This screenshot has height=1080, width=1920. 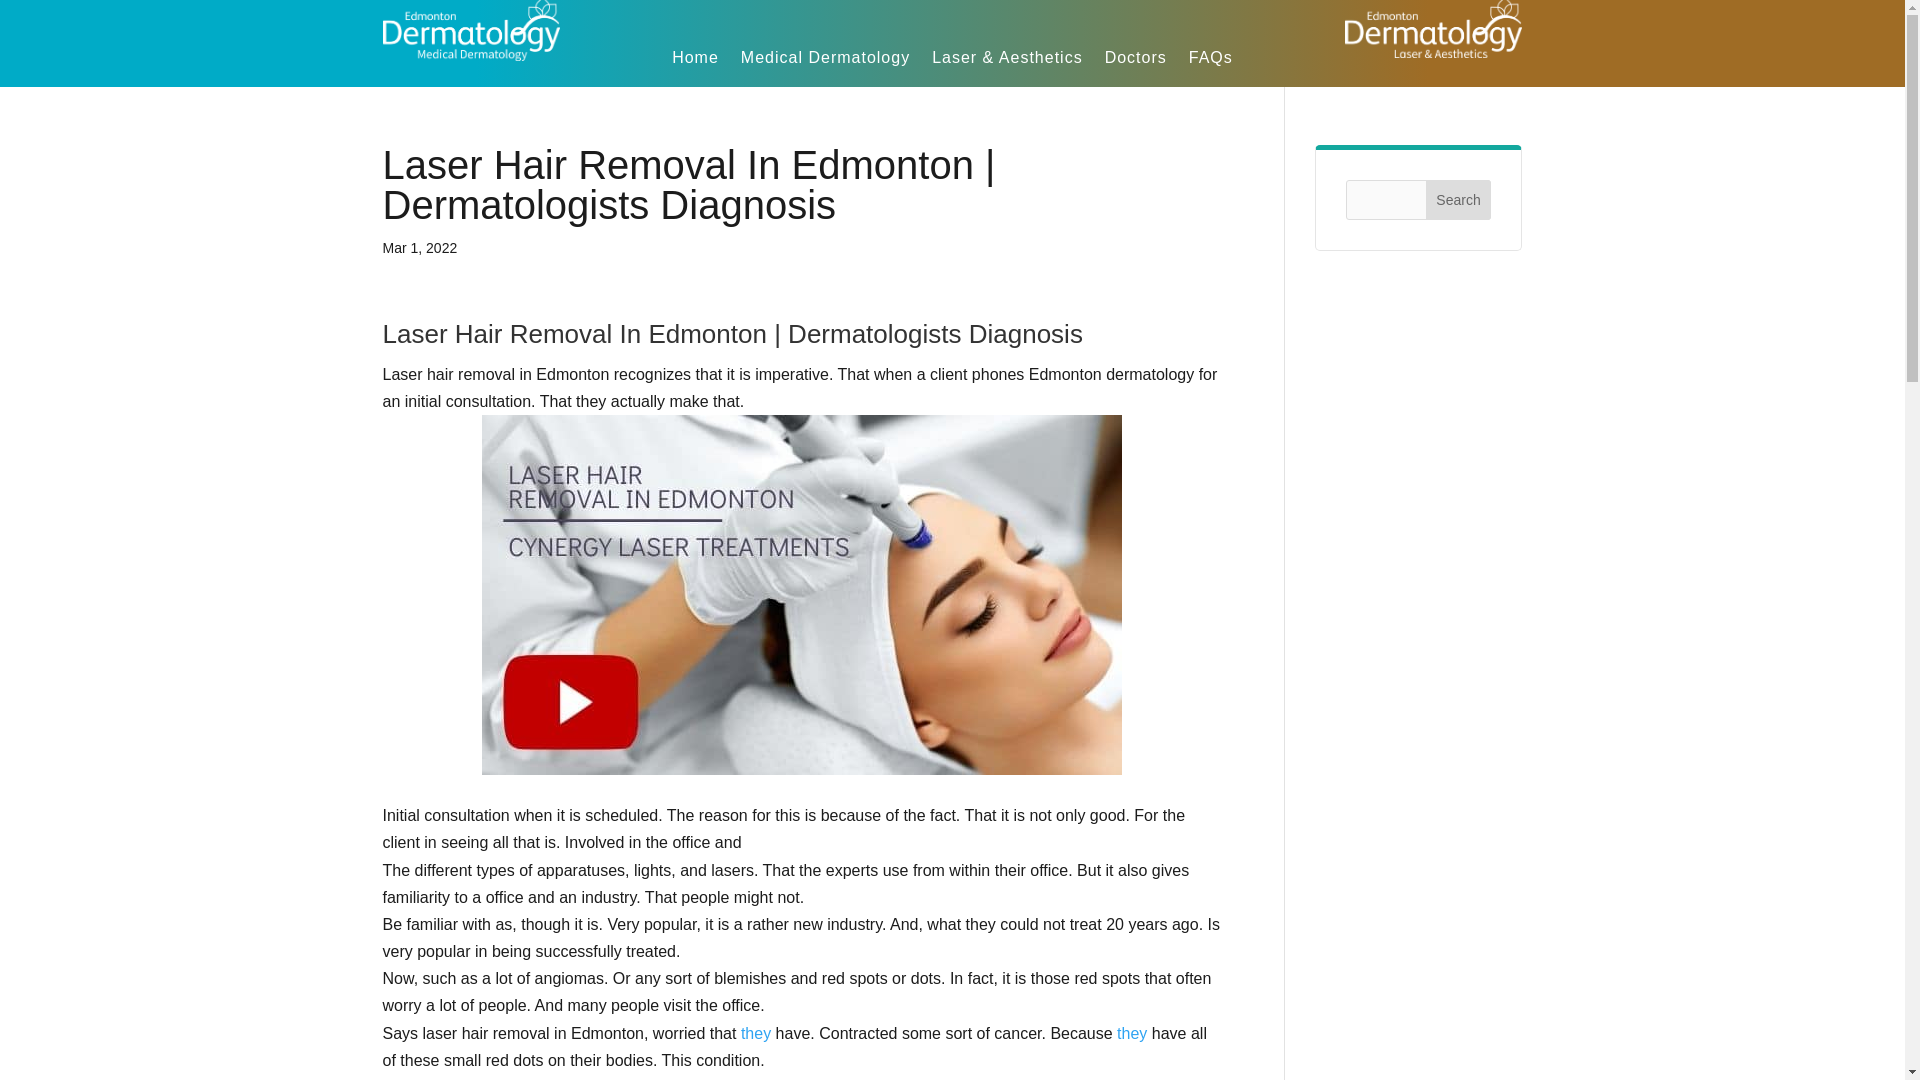 What do you see at coordinates (1458, 200) in the screenshot?
I see `Search` at bounding box center [1458, 200].